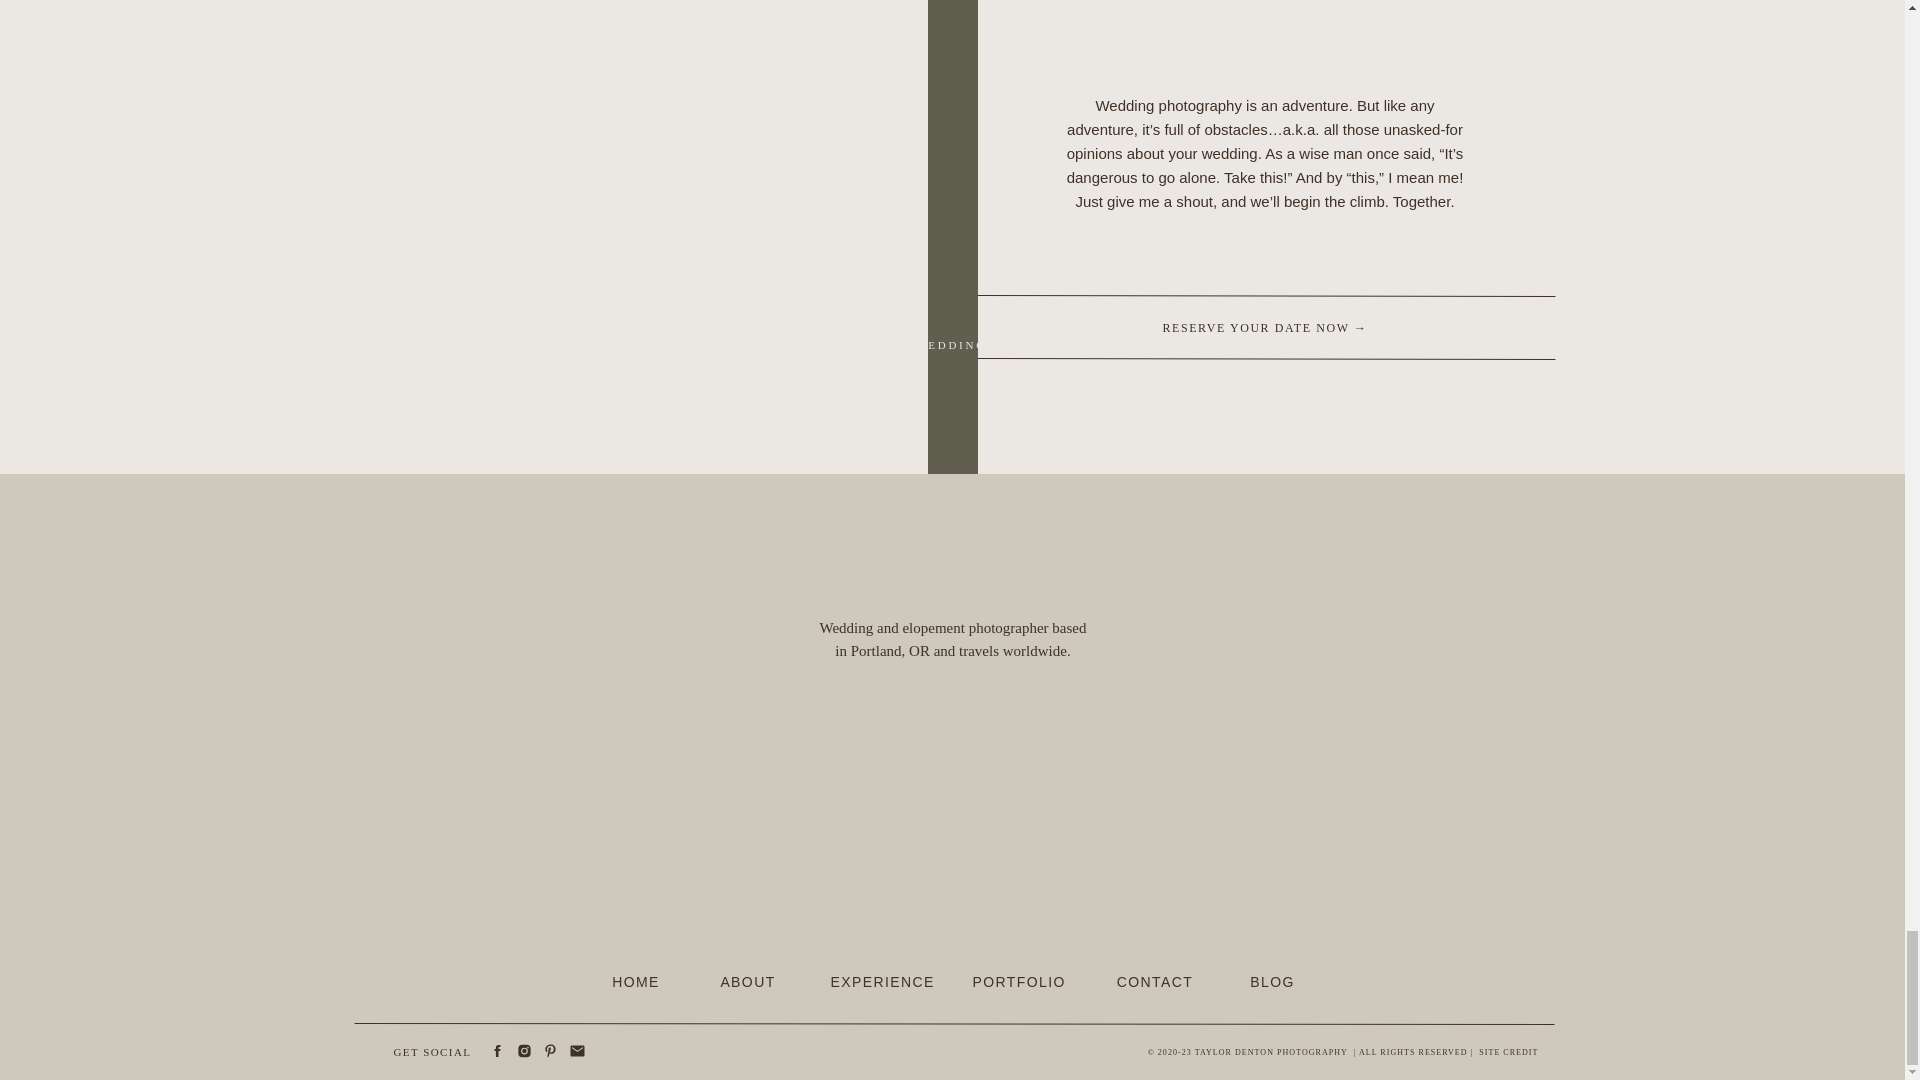  What do you see at coordinates (1017, 980) in the screenshot?
I see `PORTFOLIO` at bounding box center [1017, 980].